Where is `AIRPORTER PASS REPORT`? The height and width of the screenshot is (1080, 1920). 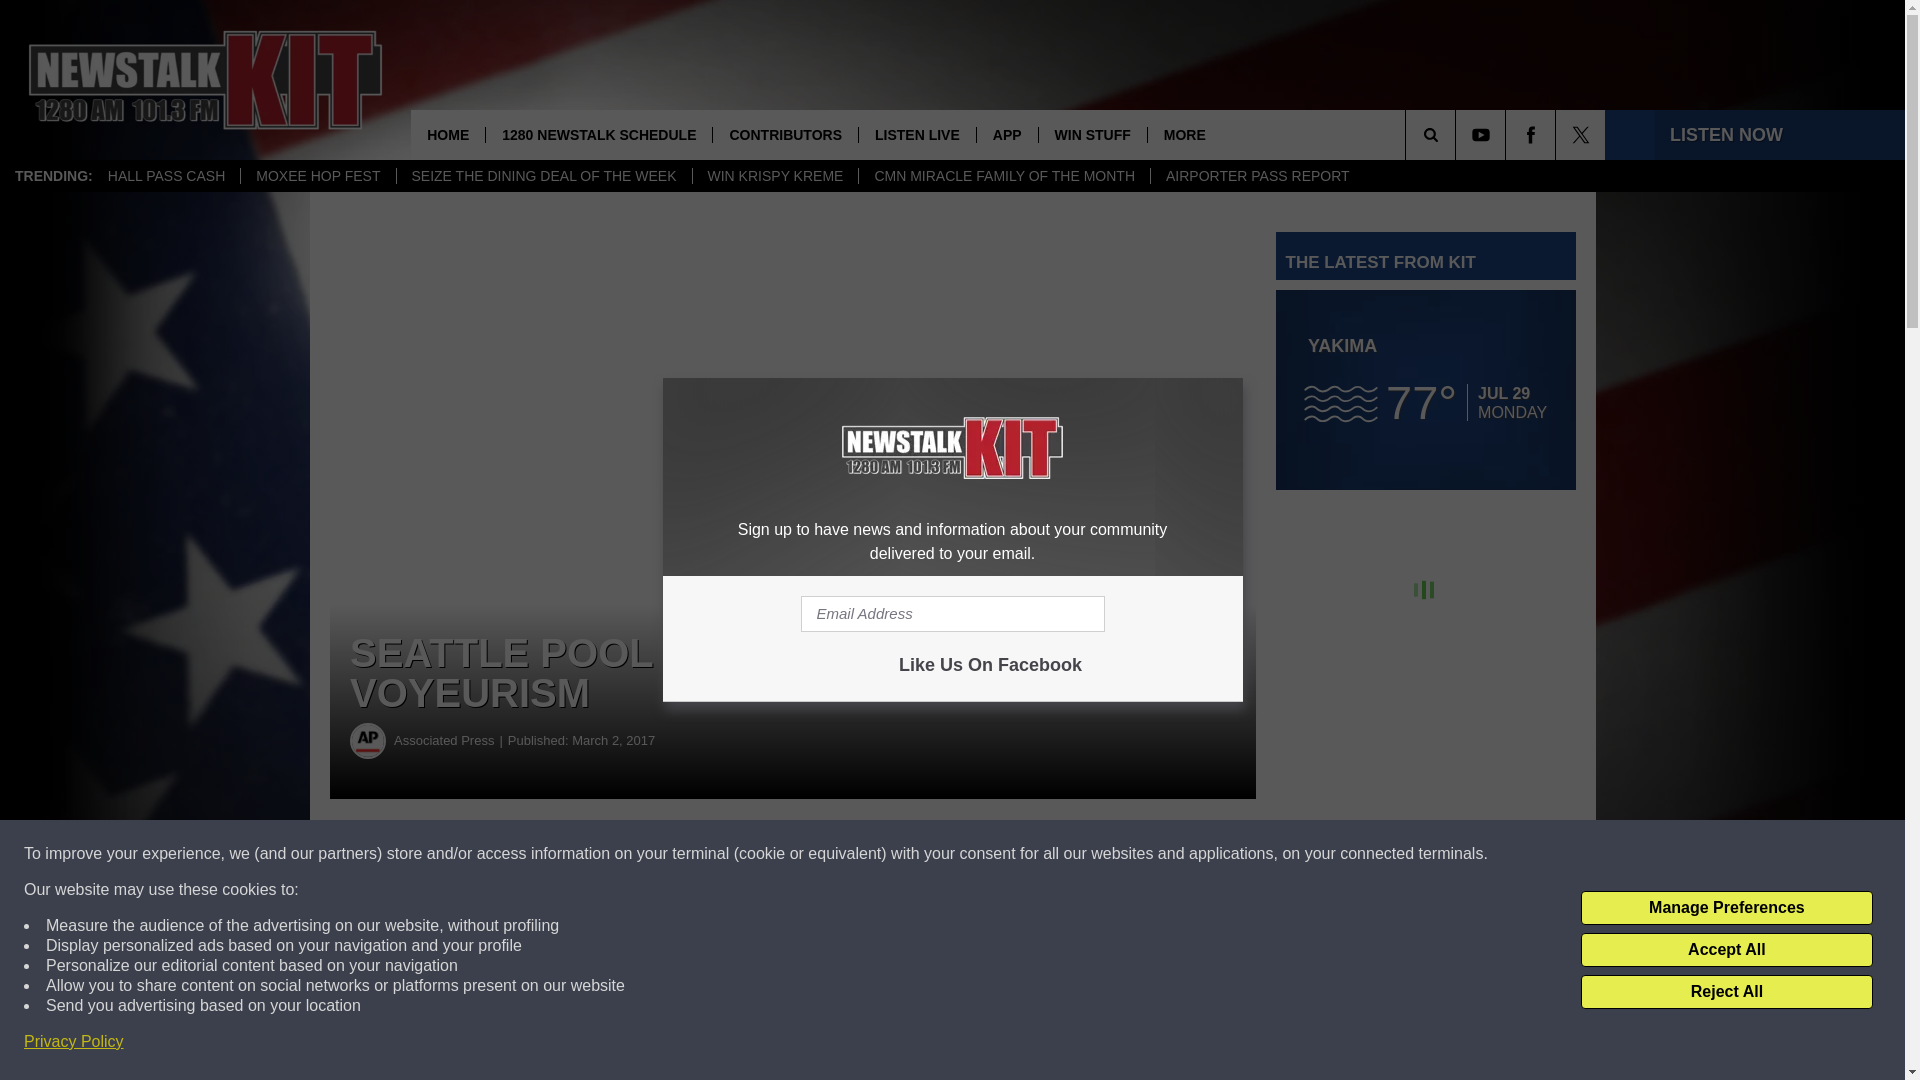 AIRPORTER PASS REPORT is located at coordinates (1258, 176).